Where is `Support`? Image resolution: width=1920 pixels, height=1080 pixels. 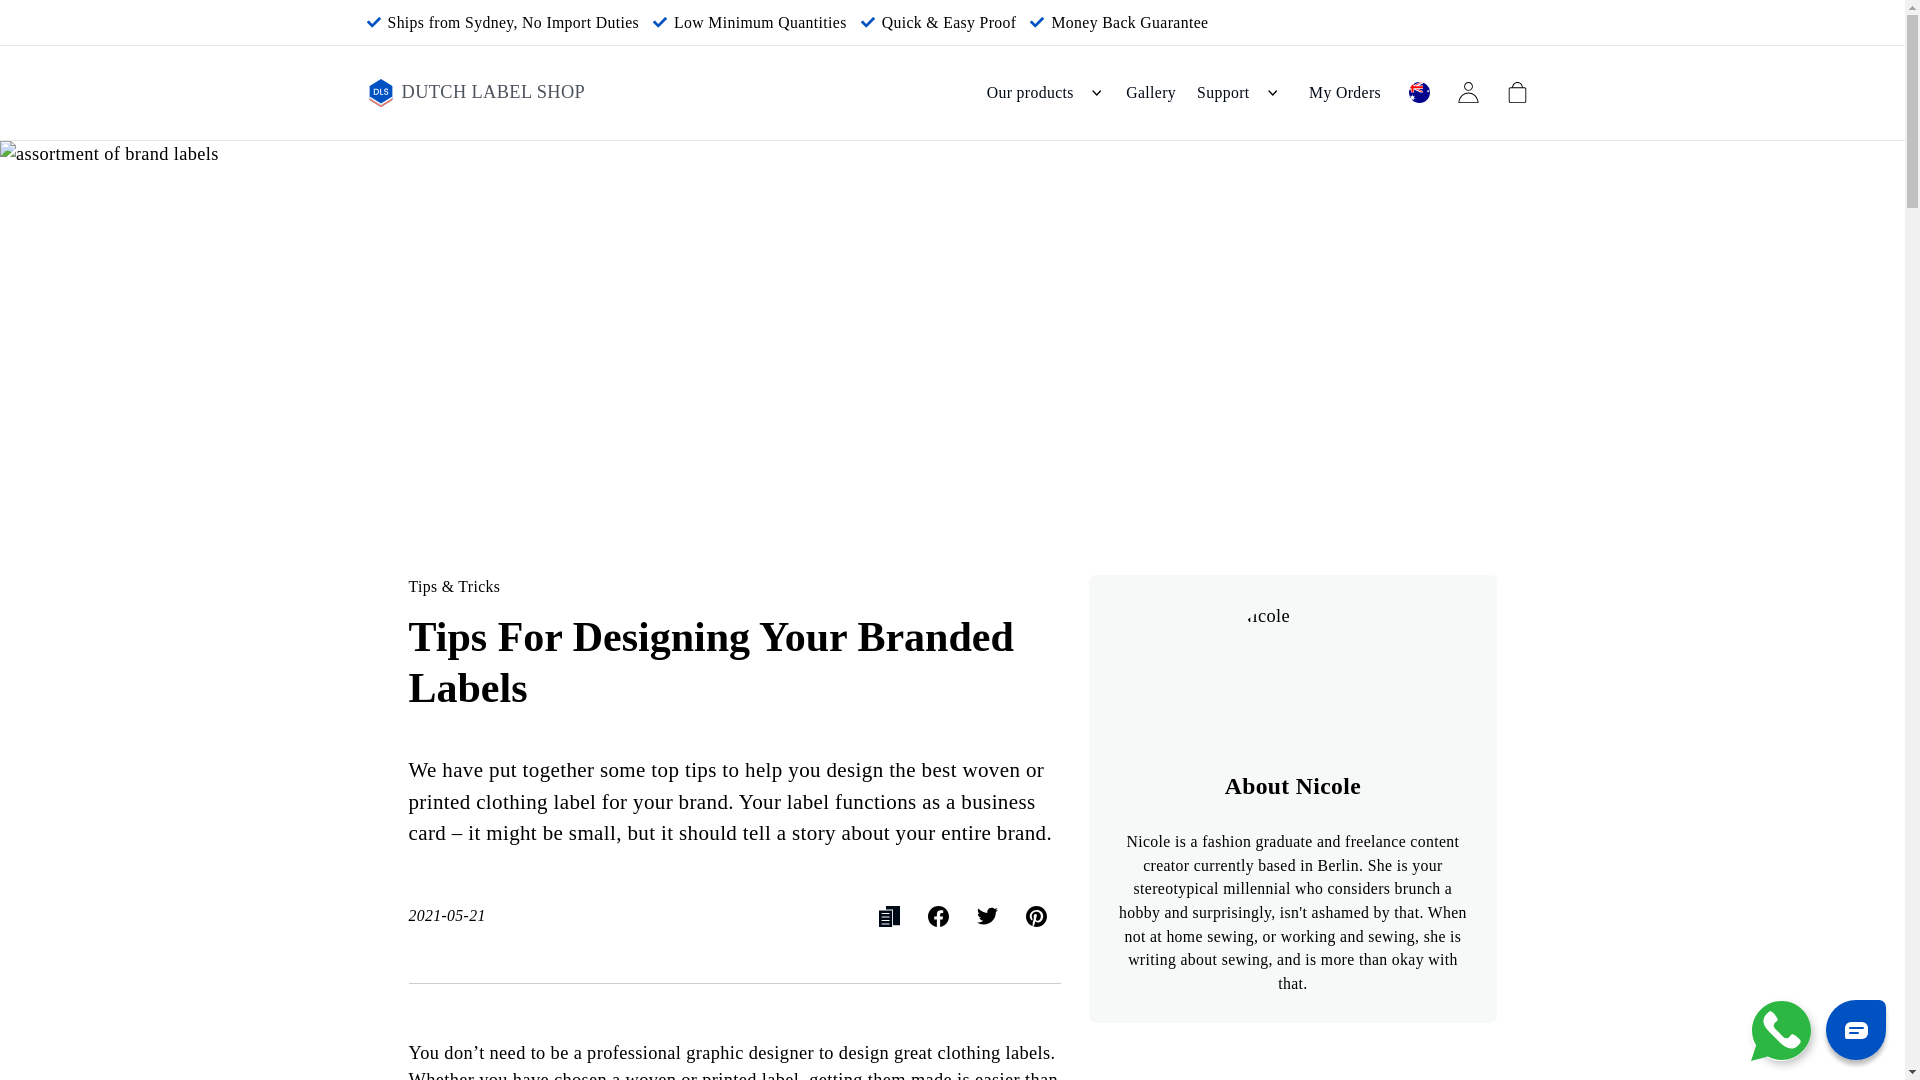
Support is located at coordinates (1239, 92).